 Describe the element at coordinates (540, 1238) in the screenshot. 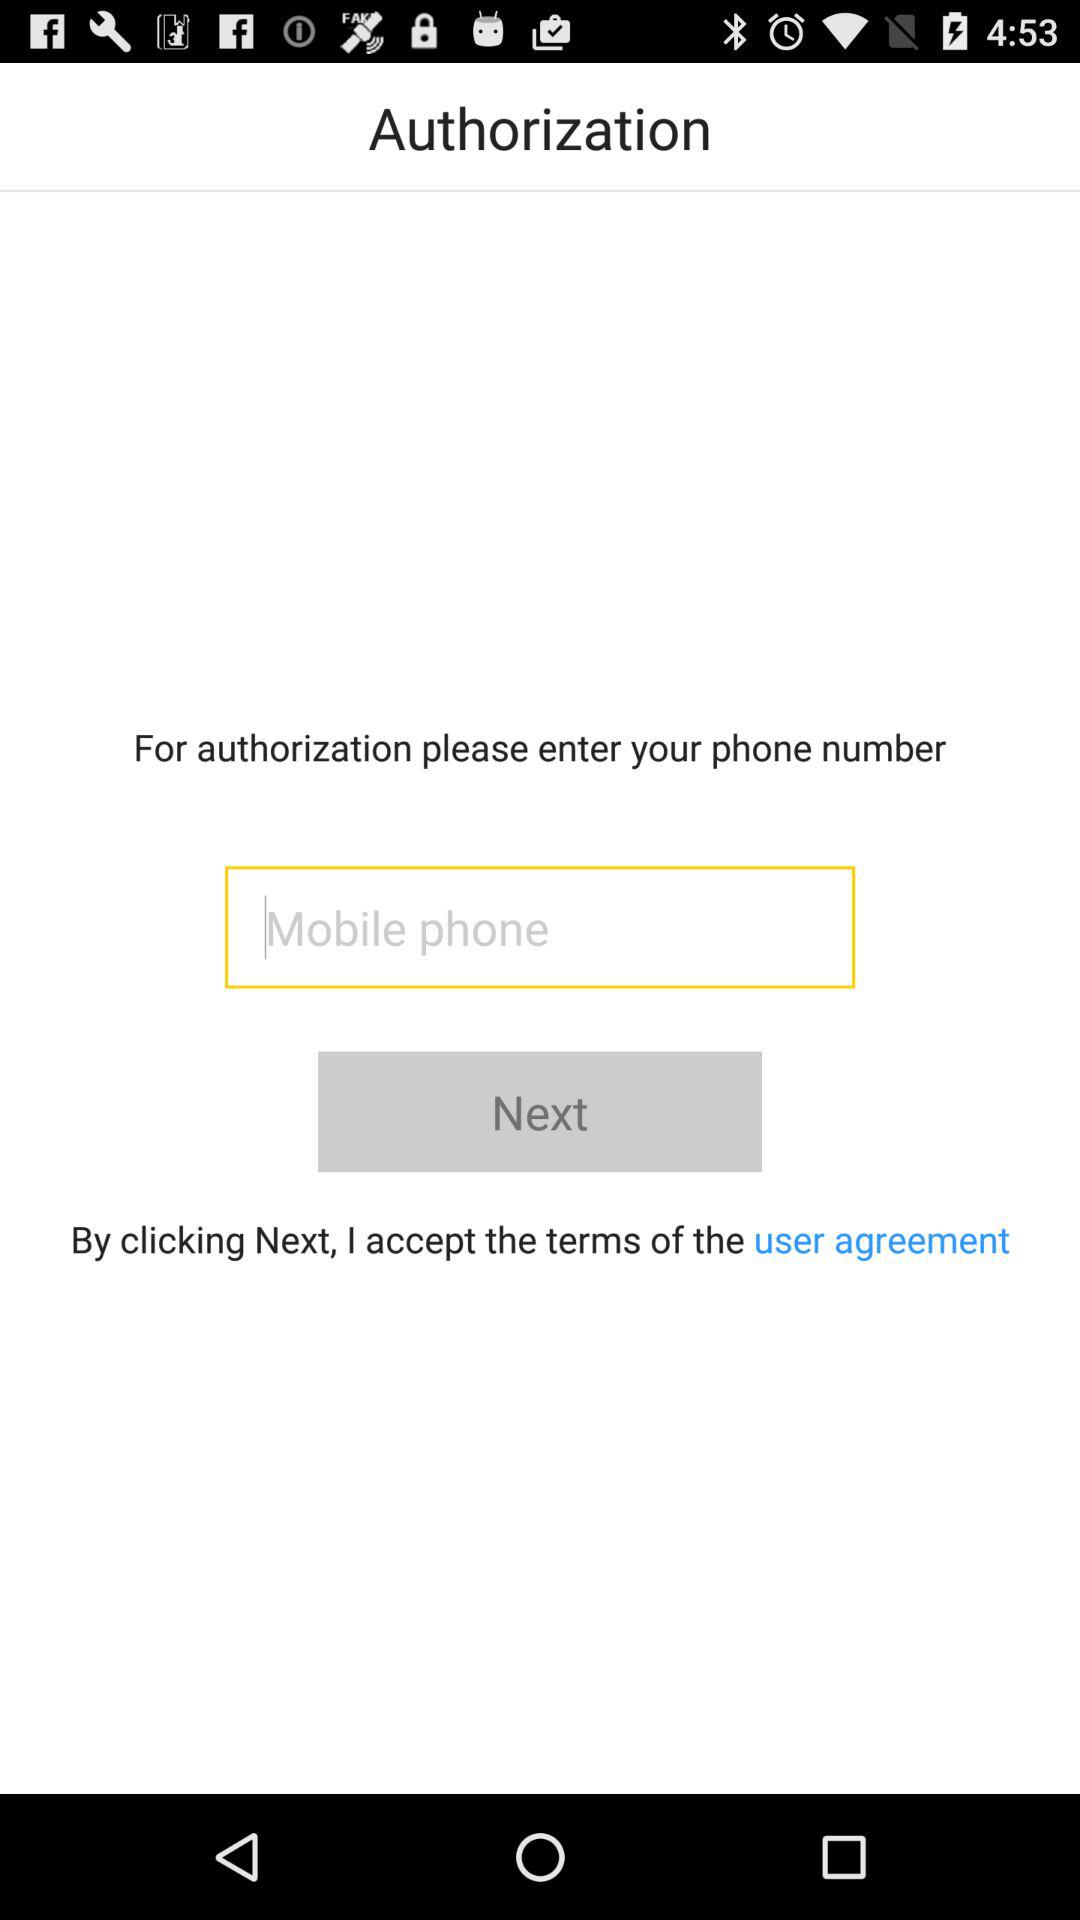

I see `choose the by clicking next app` at that location.